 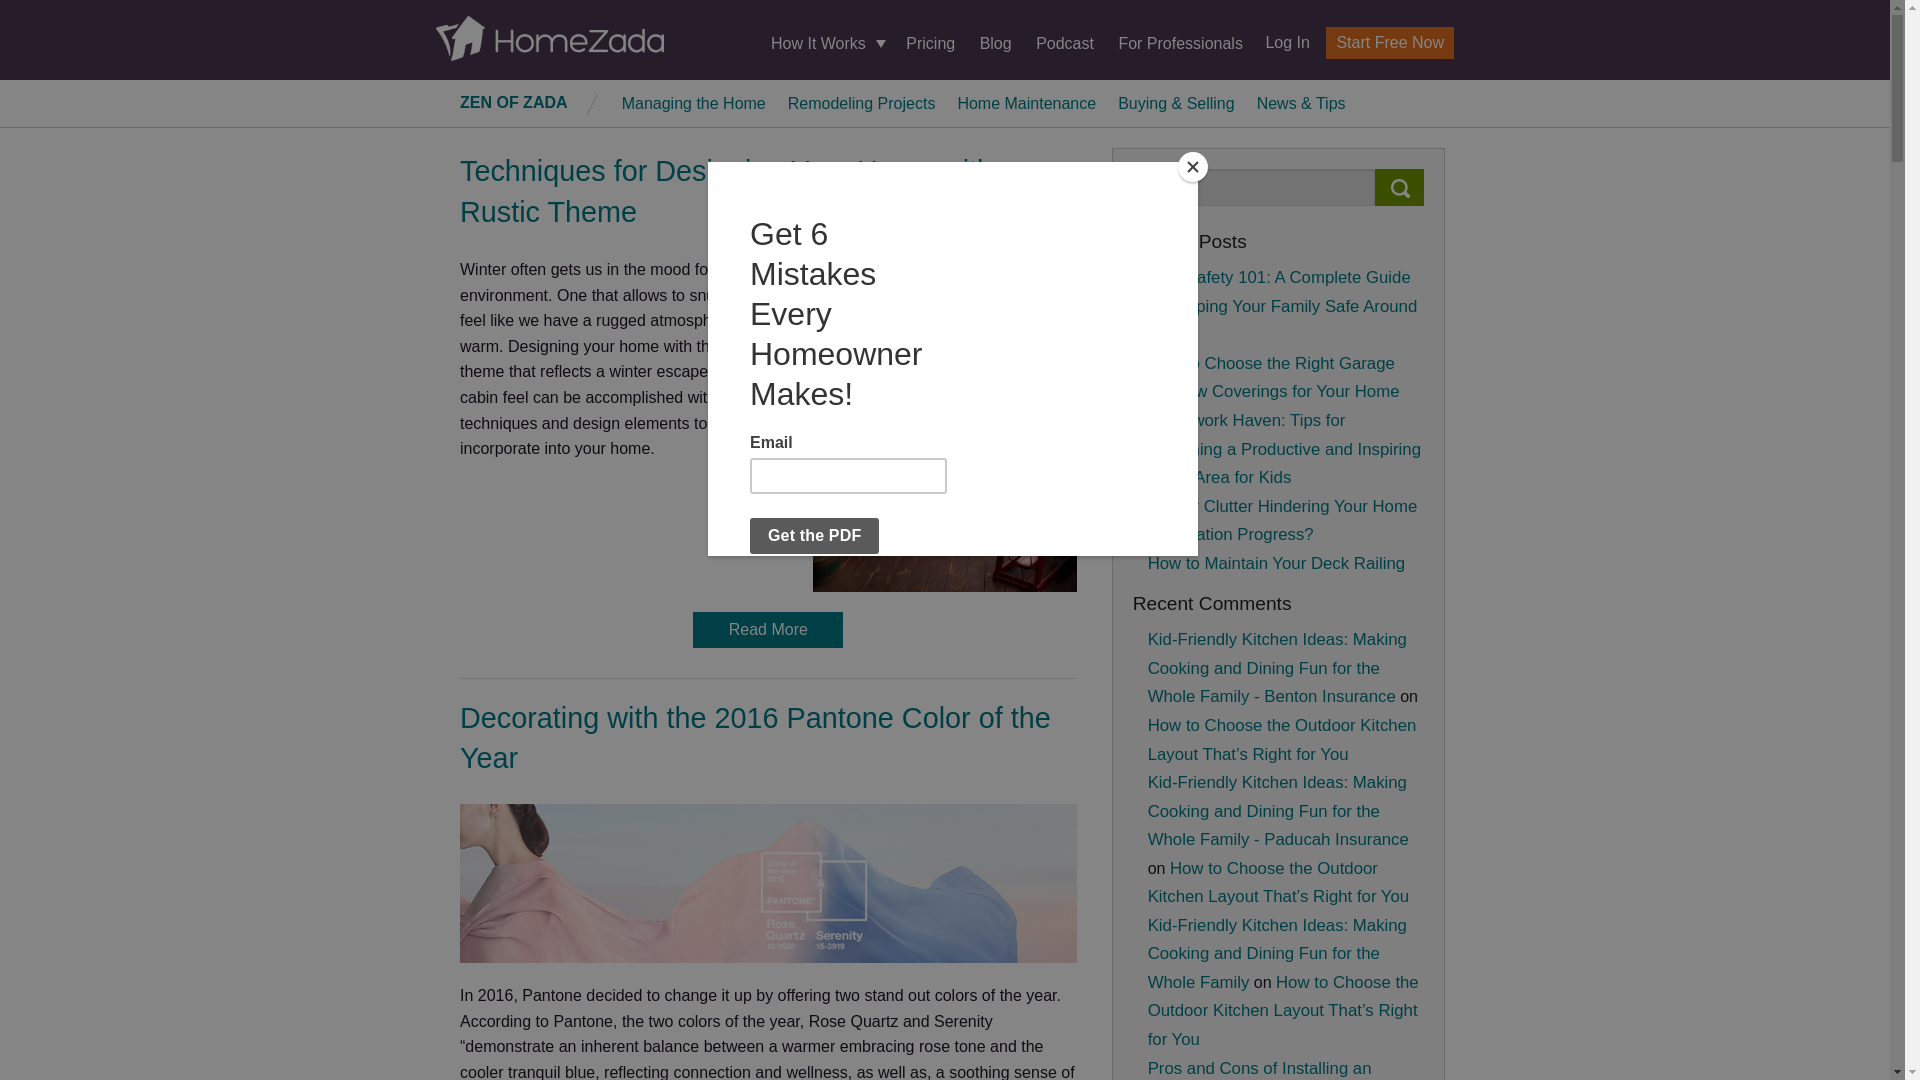 I want to click on Blog, so click(x=995, y=42).